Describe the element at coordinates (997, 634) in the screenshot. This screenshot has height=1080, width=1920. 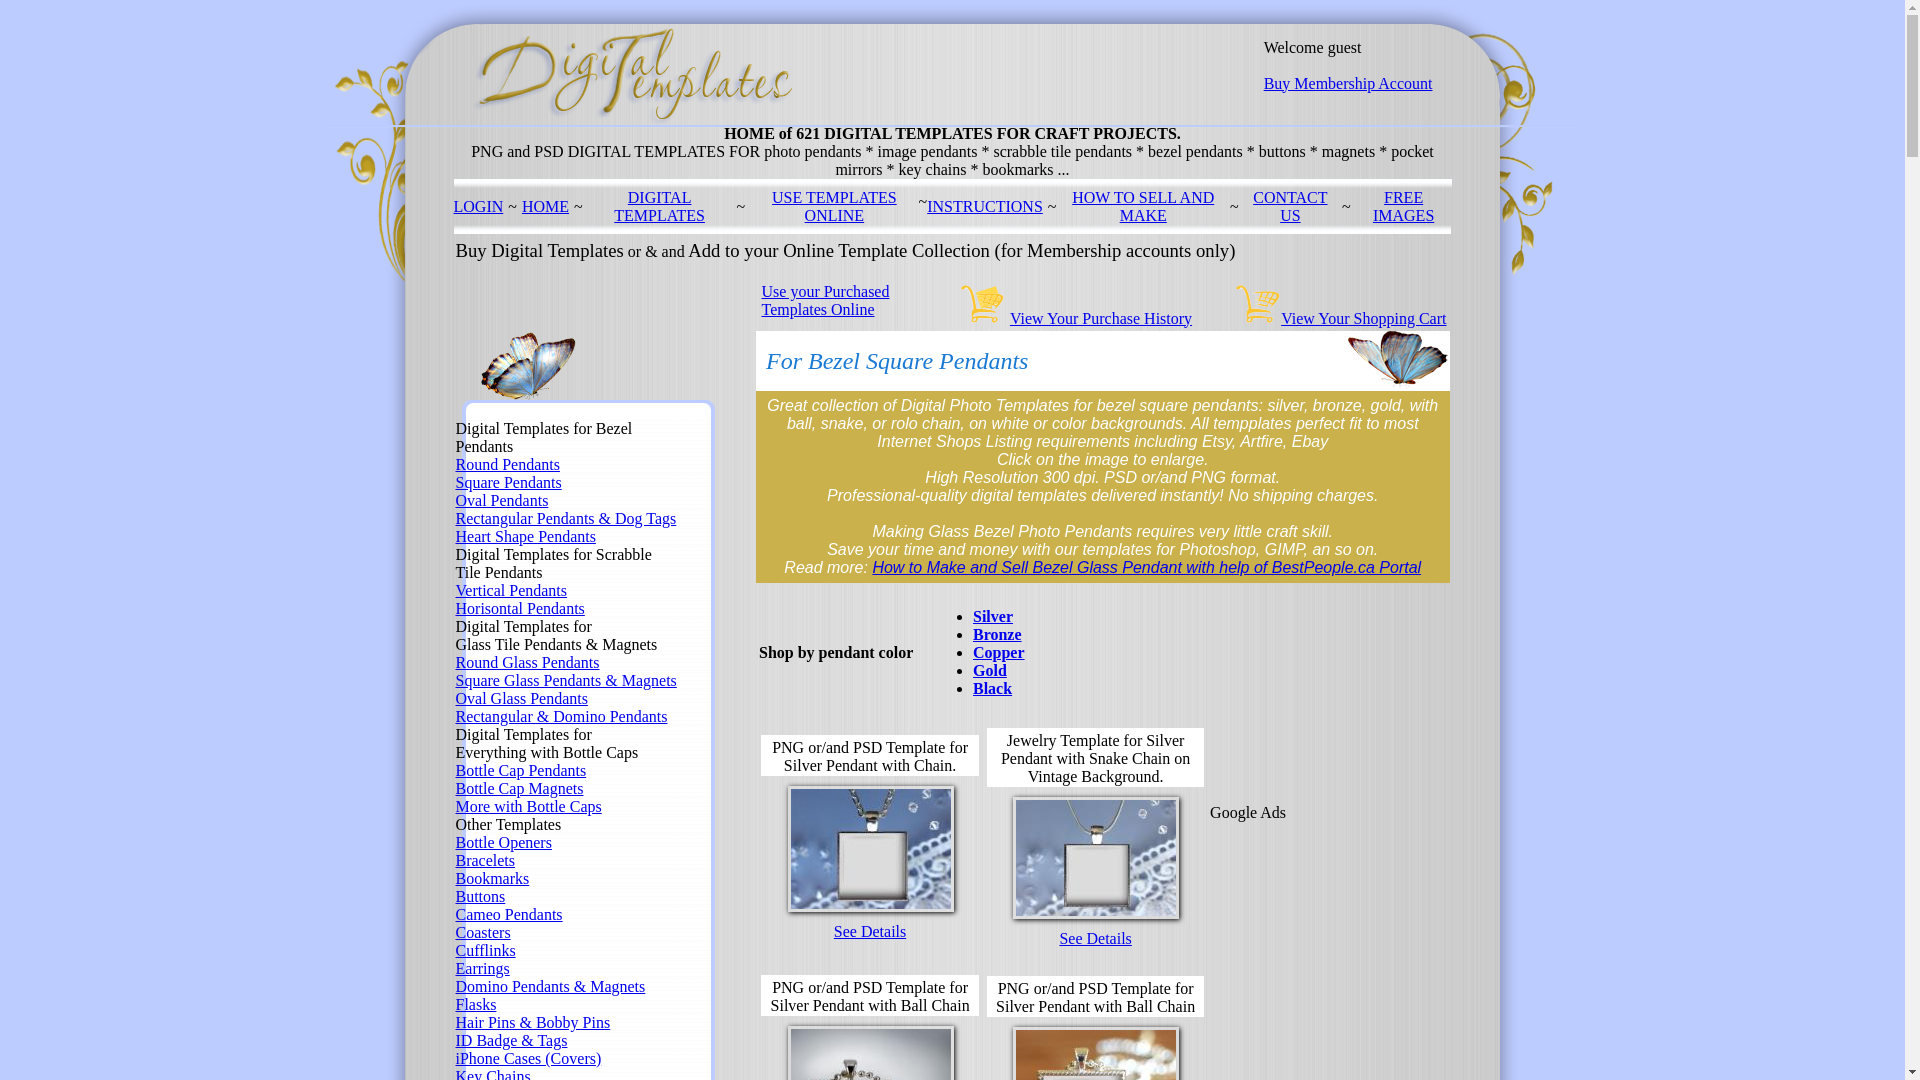
I see `Bronze` at that location.